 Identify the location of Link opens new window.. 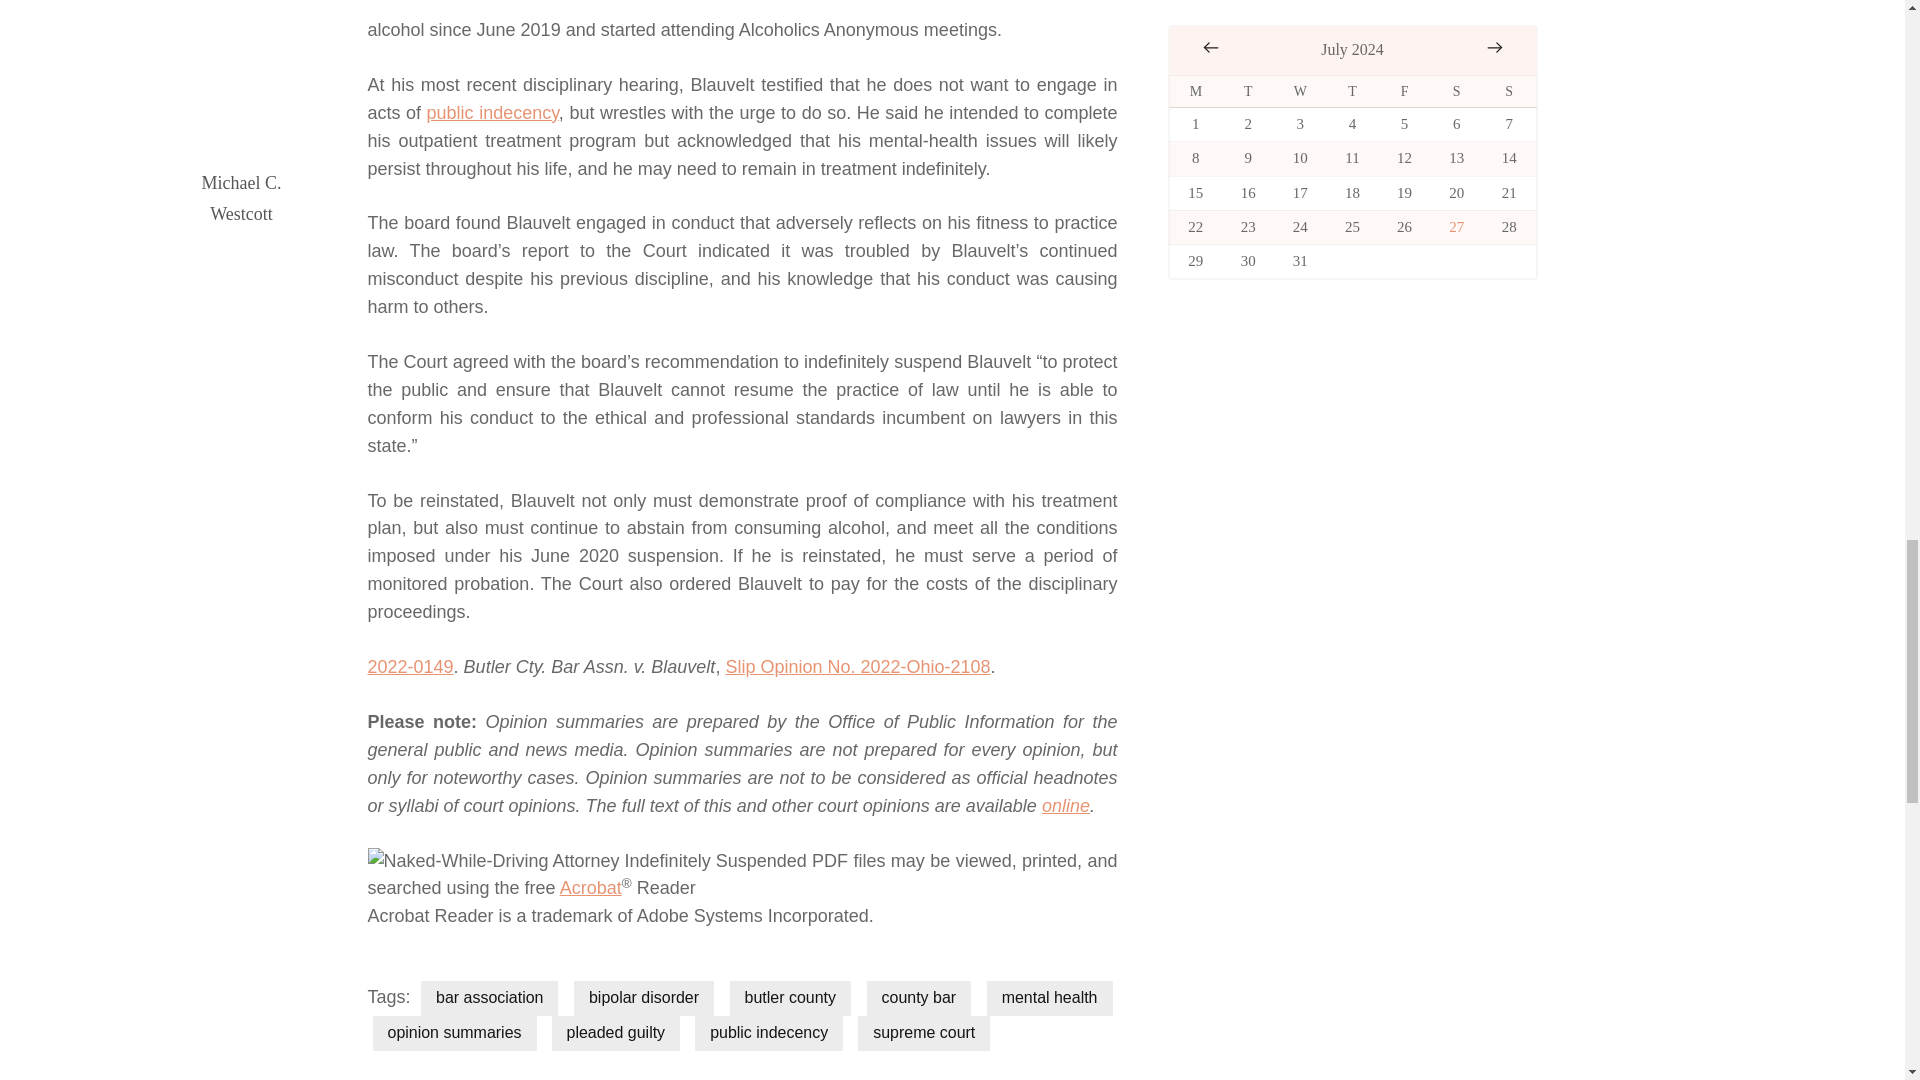
(591, 888).